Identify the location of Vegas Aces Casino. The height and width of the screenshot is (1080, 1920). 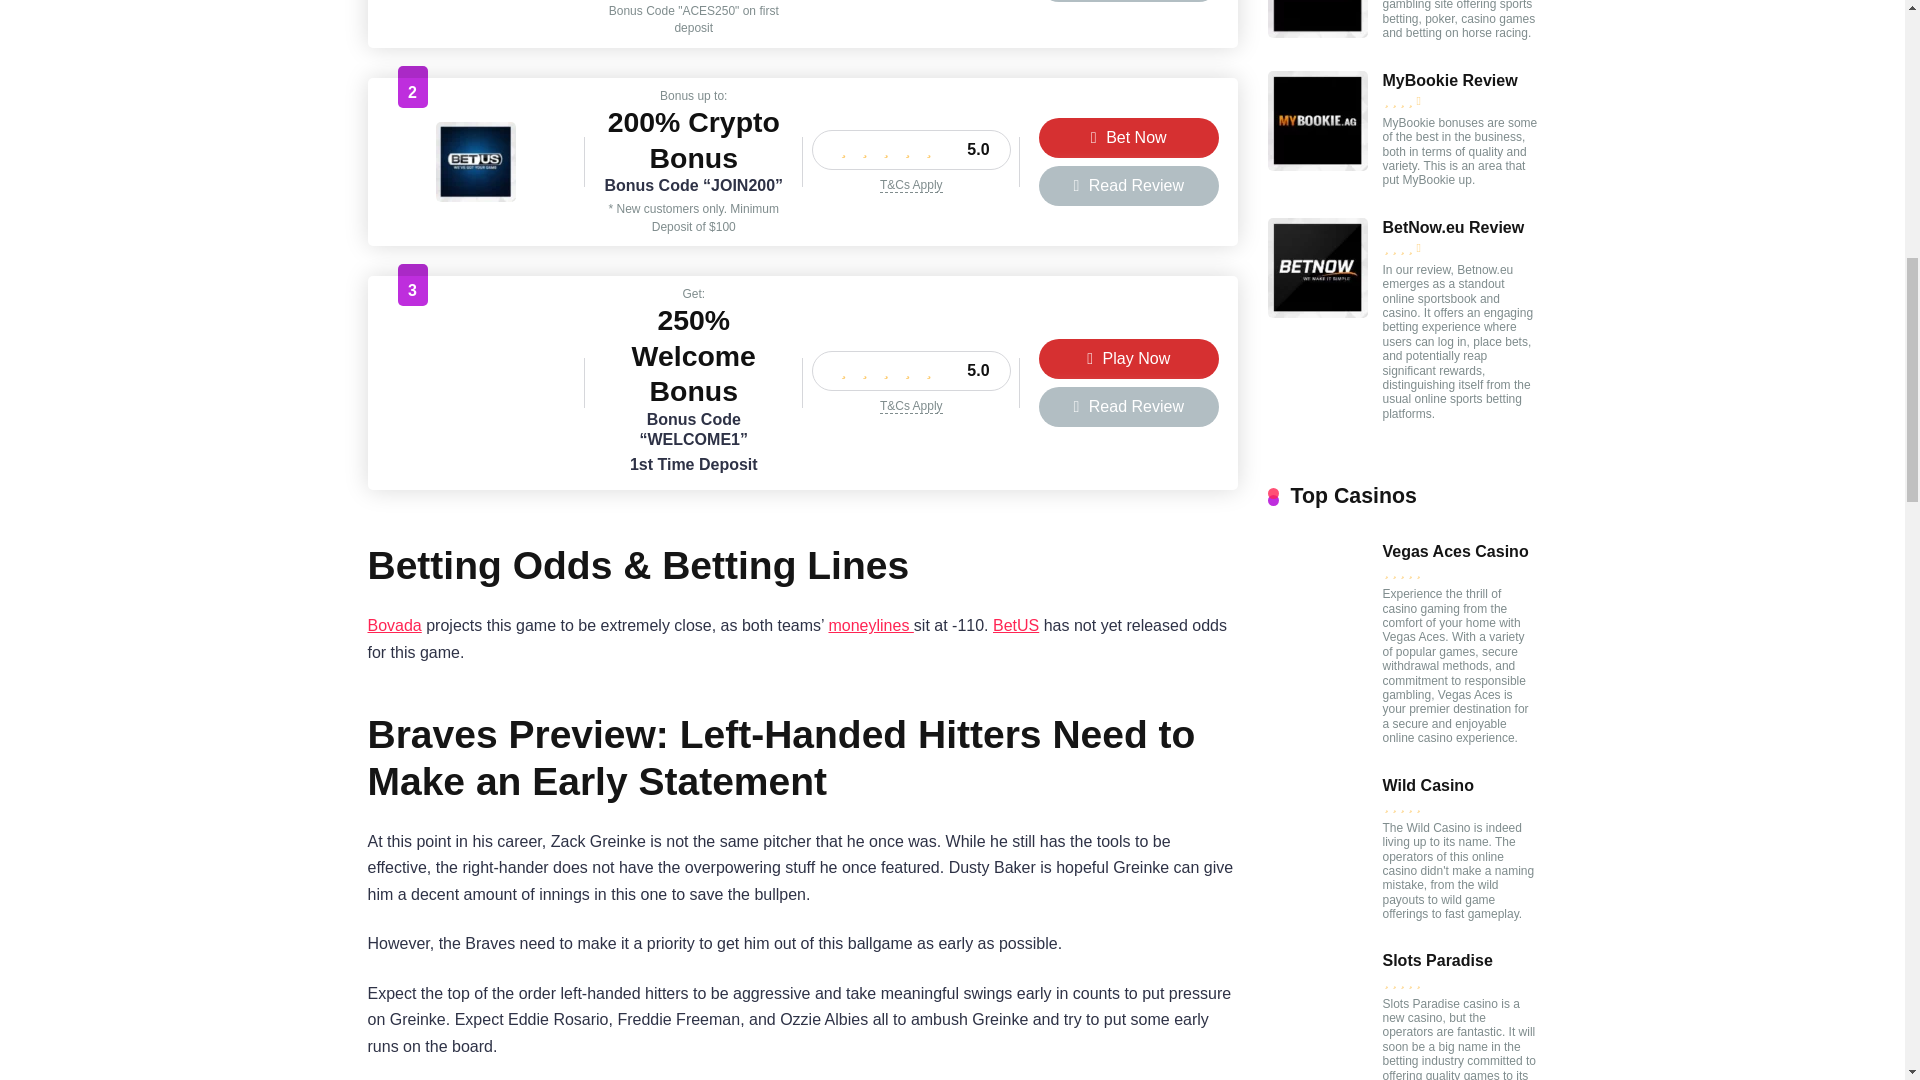
(476, 0).